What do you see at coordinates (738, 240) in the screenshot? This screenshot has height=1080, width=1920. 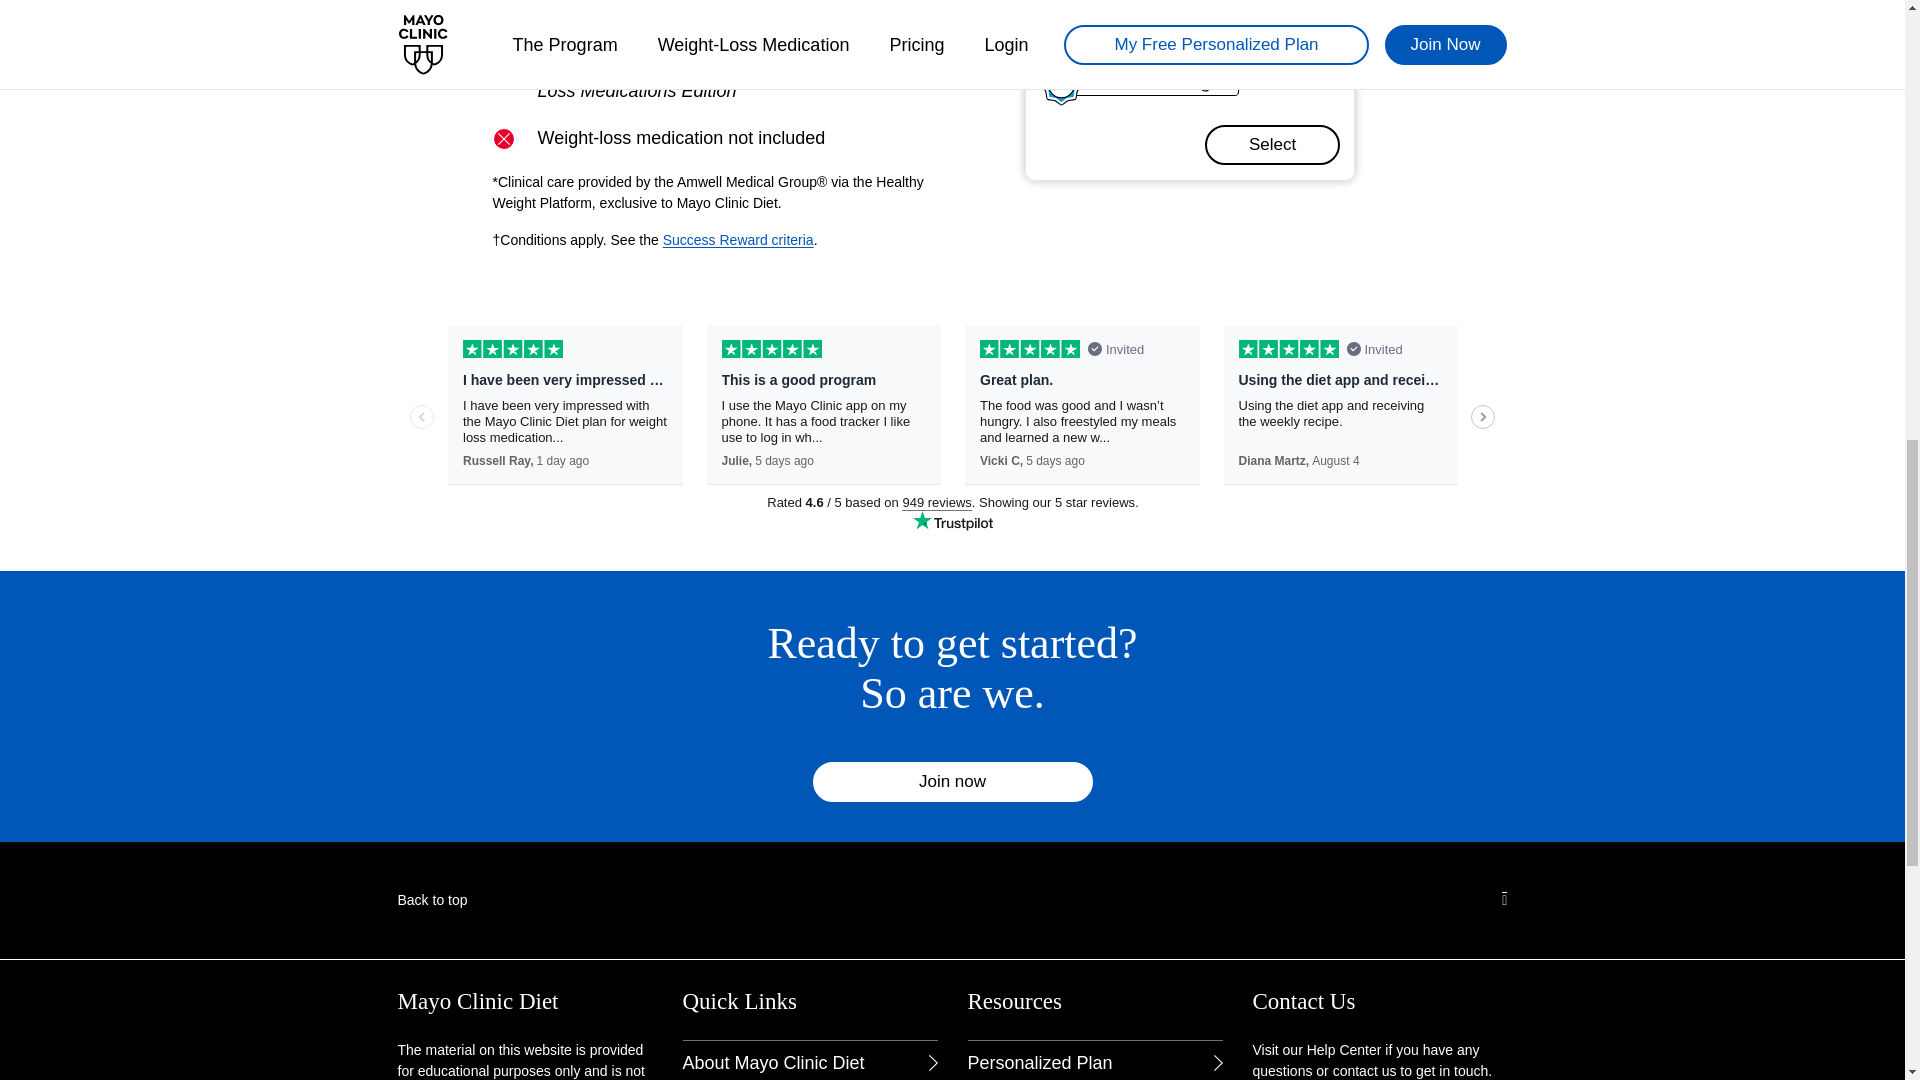 I see `Success Reward` at bounding box center [738, 240].